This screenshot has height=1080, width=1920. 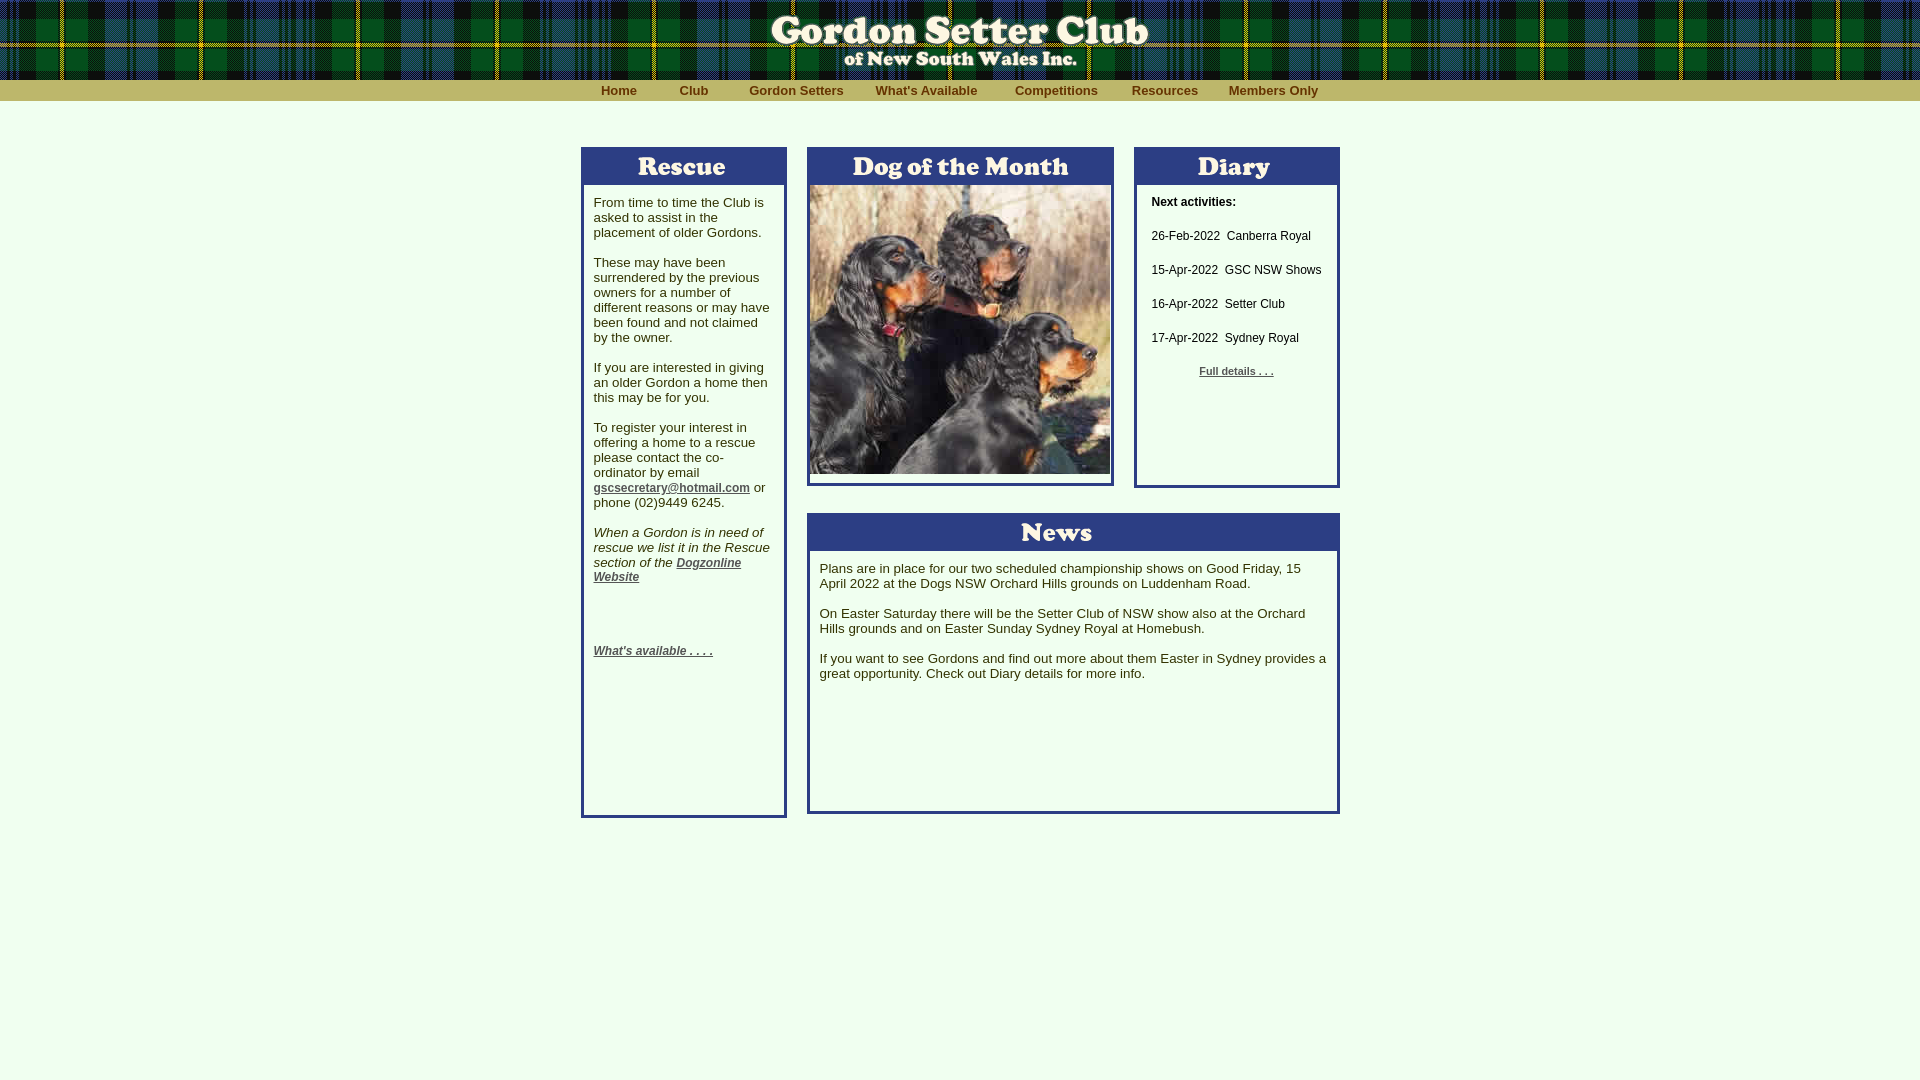 I want to click on Home, so click(x=620, y=90).